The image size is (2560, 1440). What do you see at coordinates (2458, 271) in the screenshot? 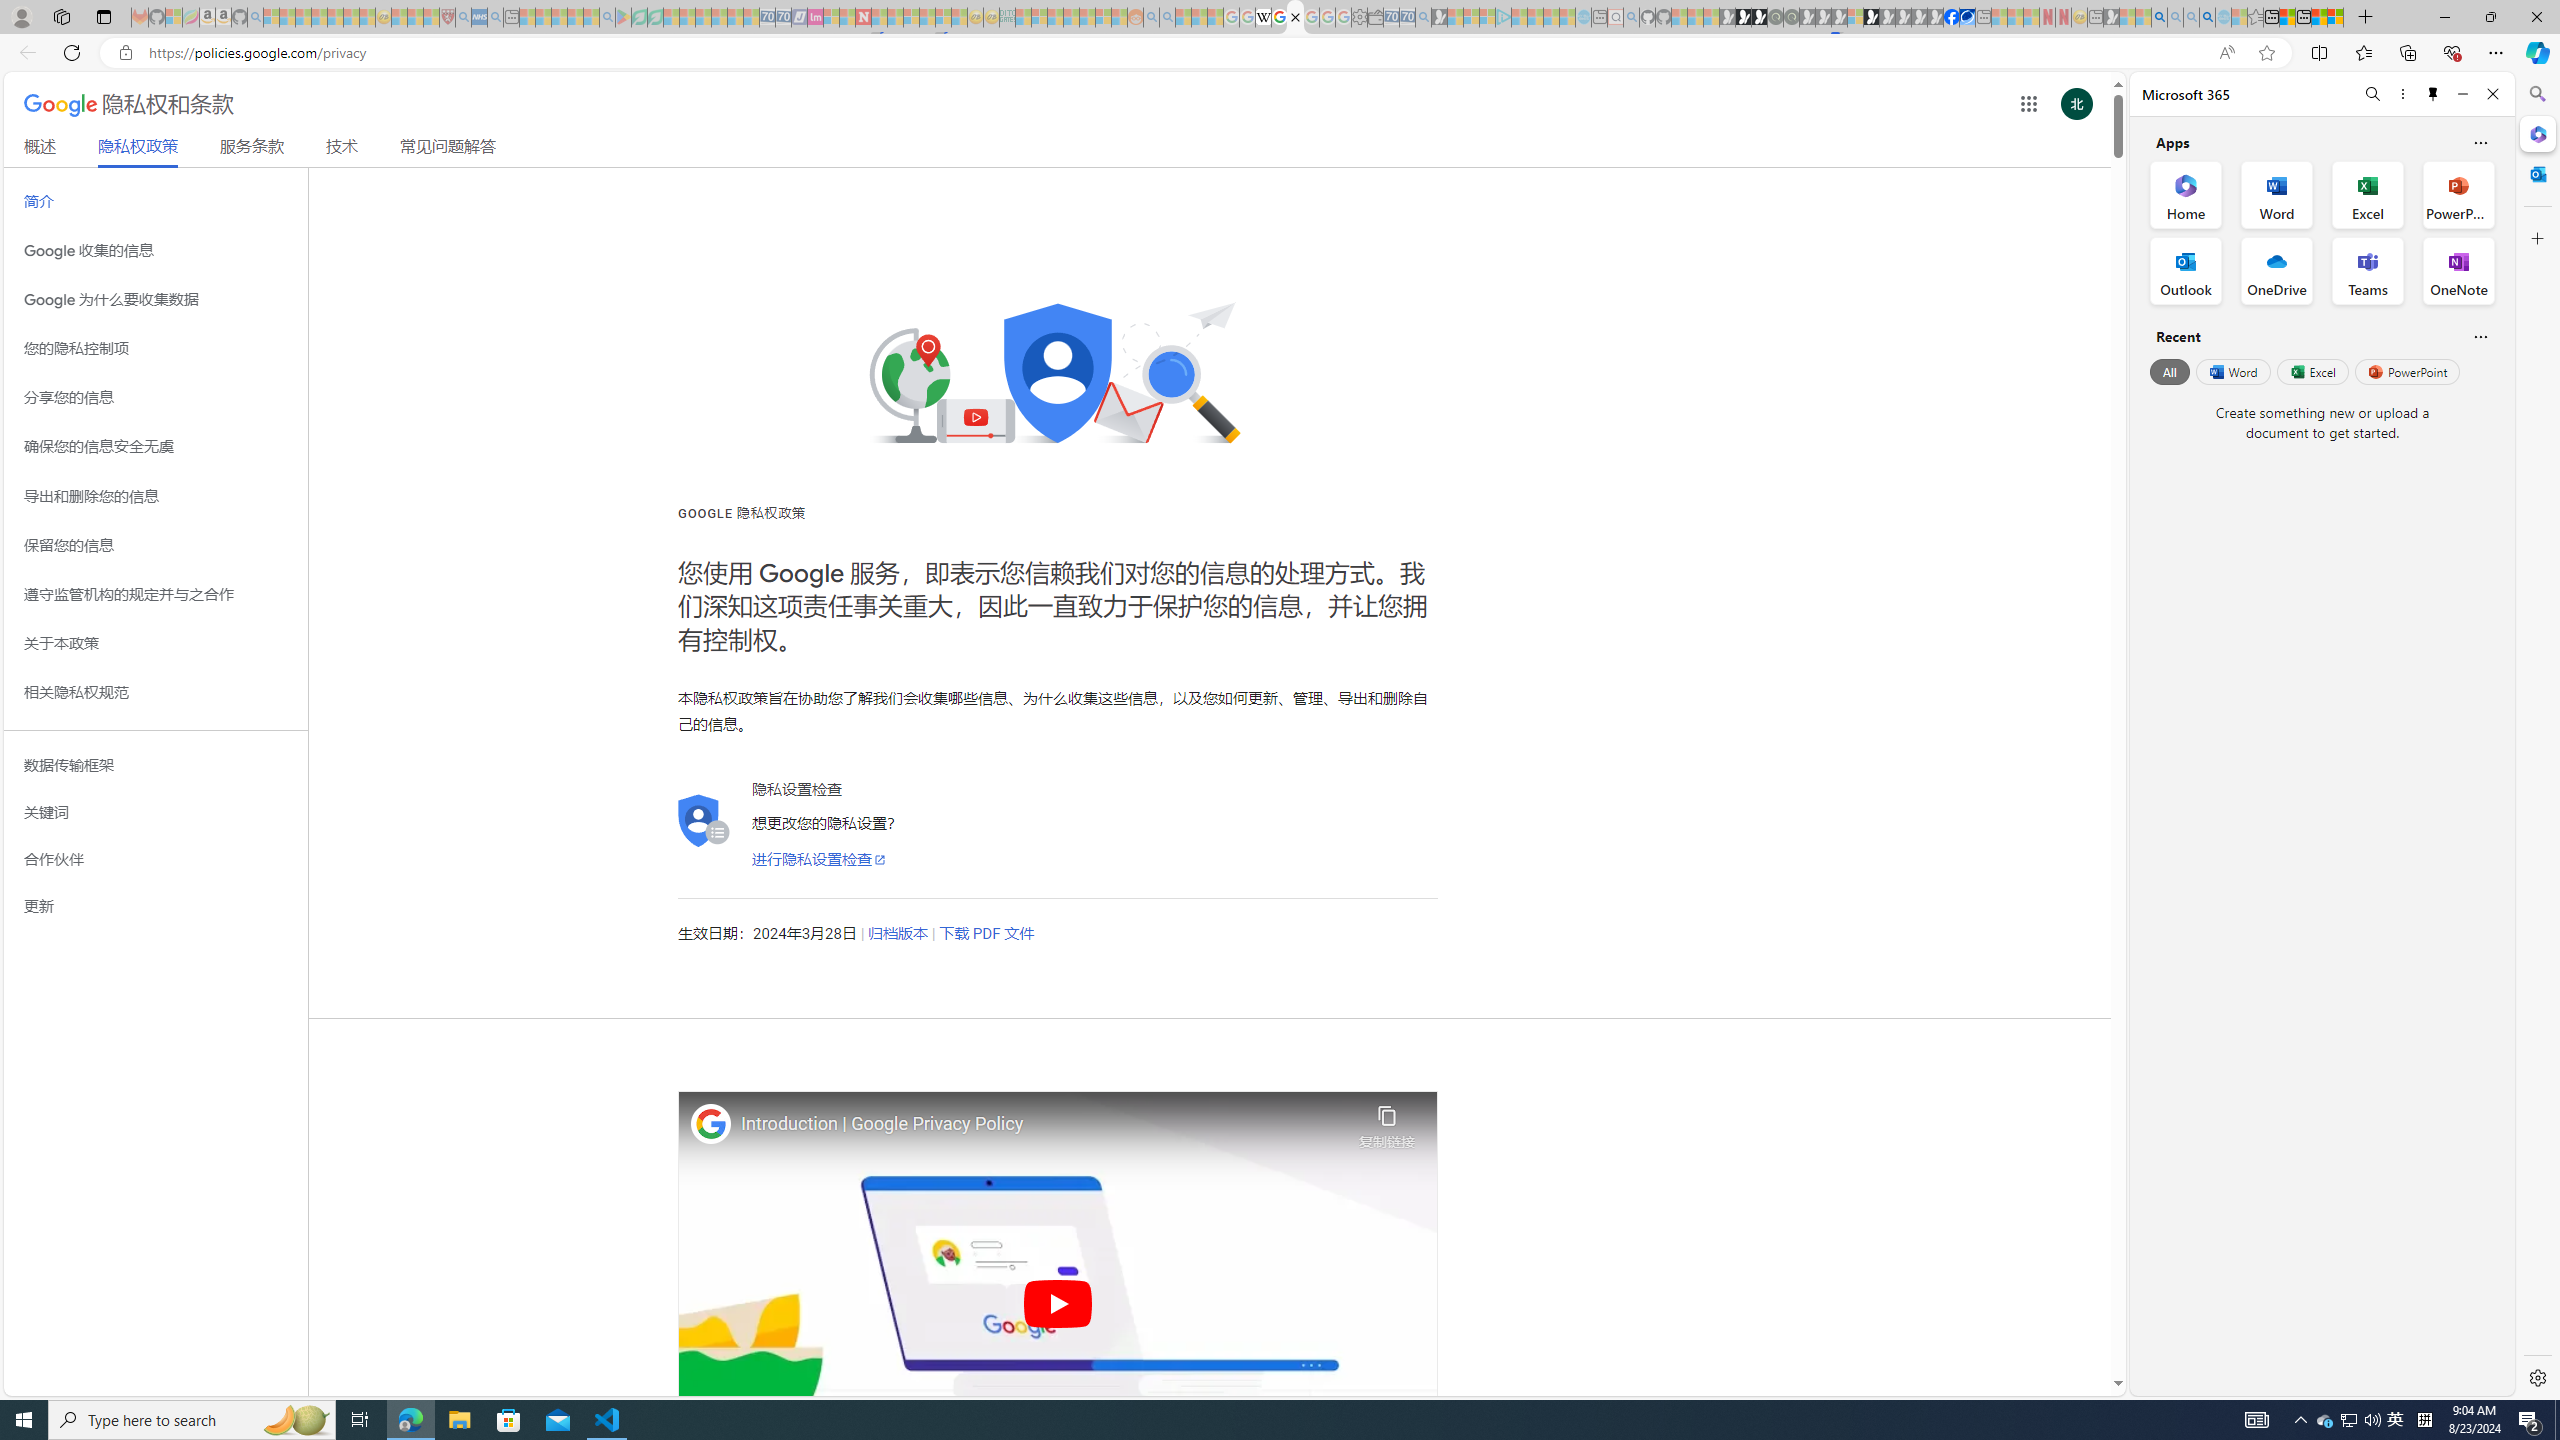
I see `OneNote Office App` at bounding box center [2458, 271].